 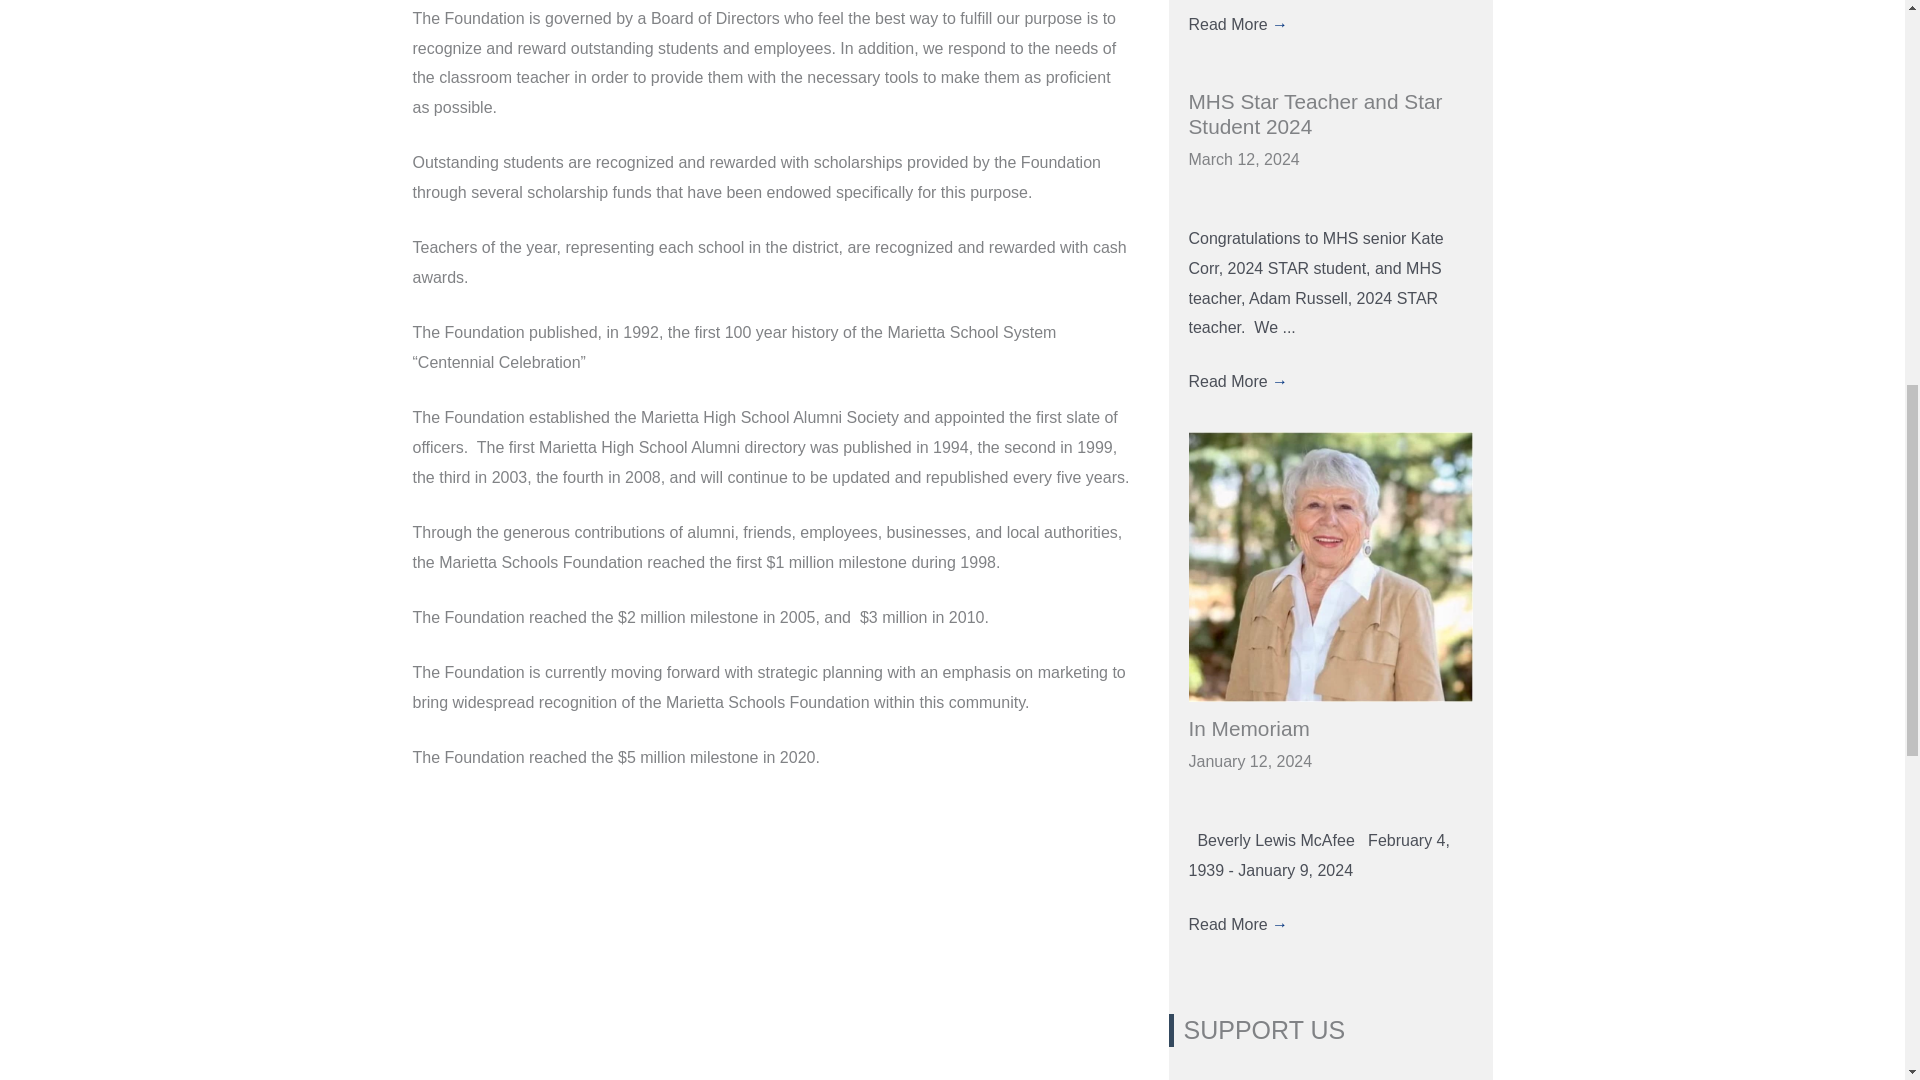 What do you see at coordinates (1238, 24) in the screenshot?
I see `Read More` at bounding box center [1238, 24].